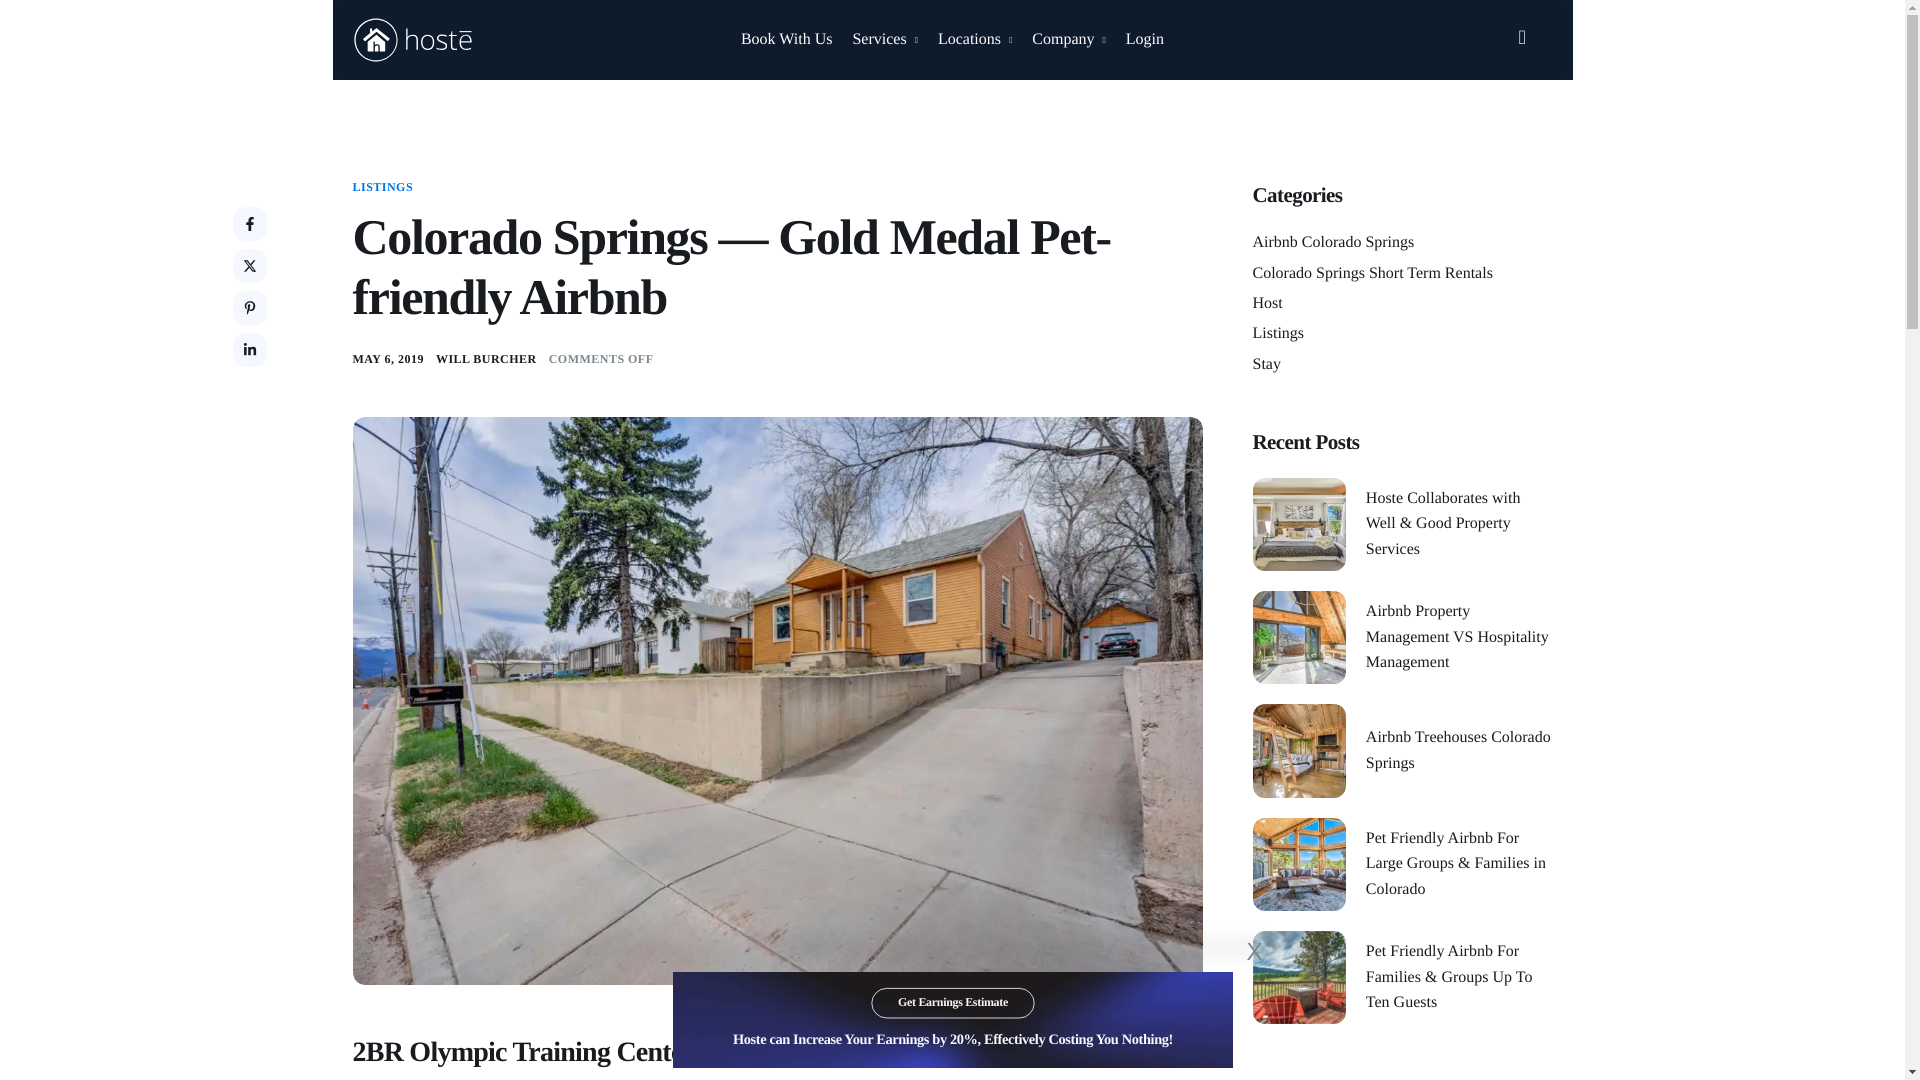  I want to click on Locations, so click(974, 40).